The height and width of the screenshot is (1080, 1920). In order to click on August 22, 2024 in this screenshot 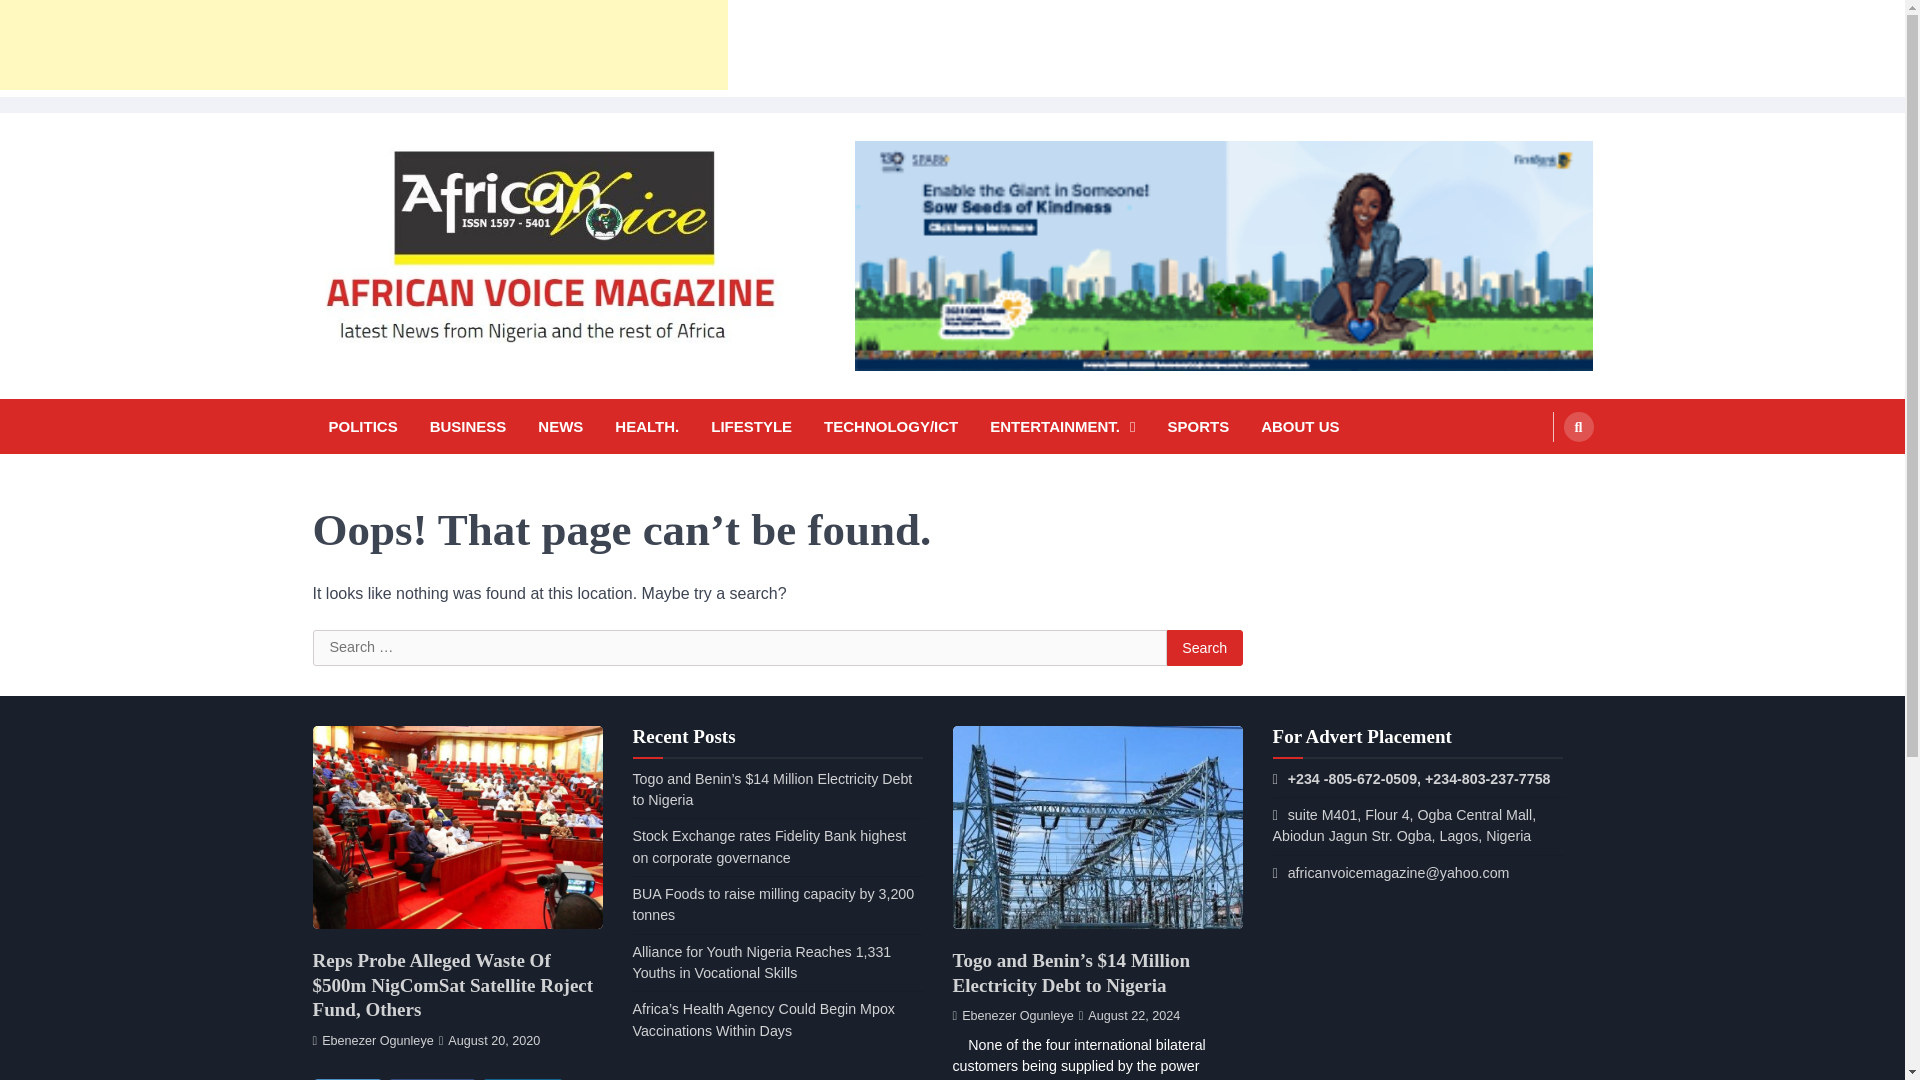, I will do `click(1130, 1015)`.